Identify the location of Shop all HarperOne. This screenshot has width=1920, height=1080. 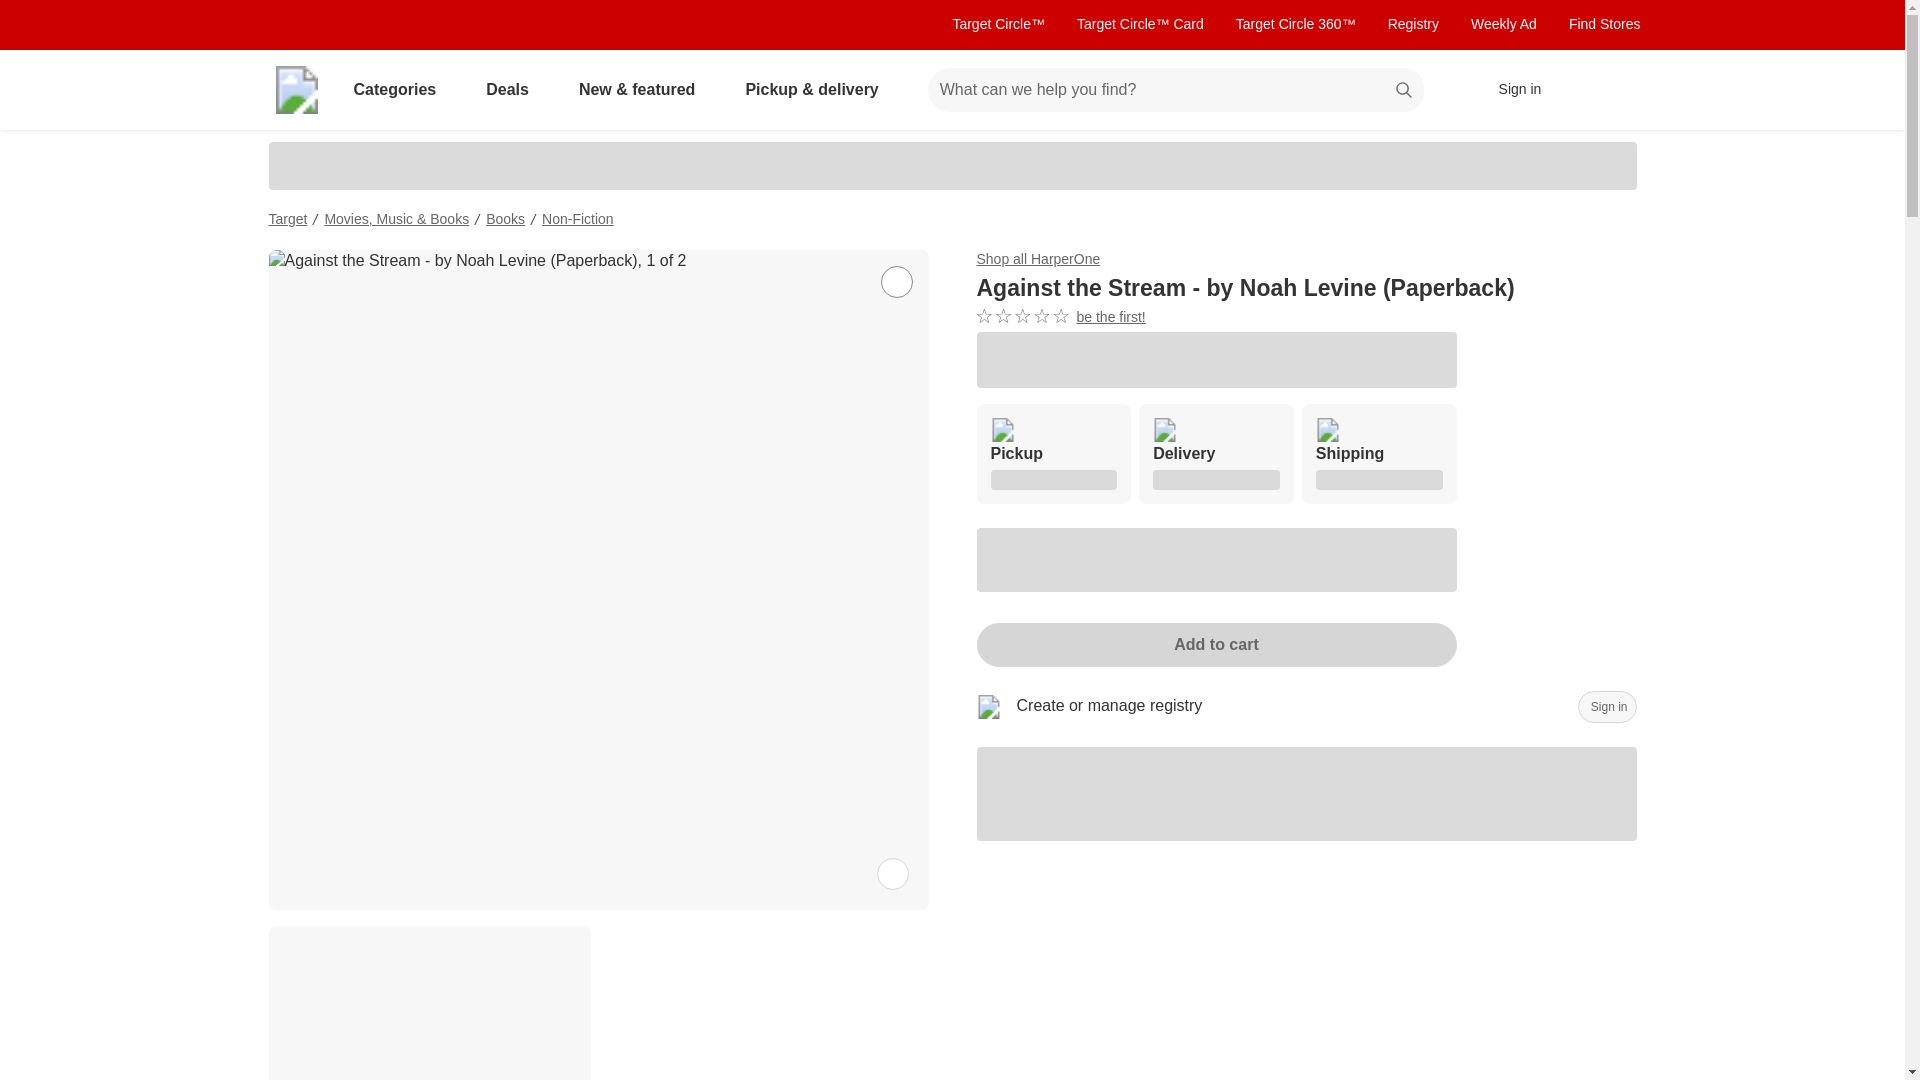
(1038, 258).